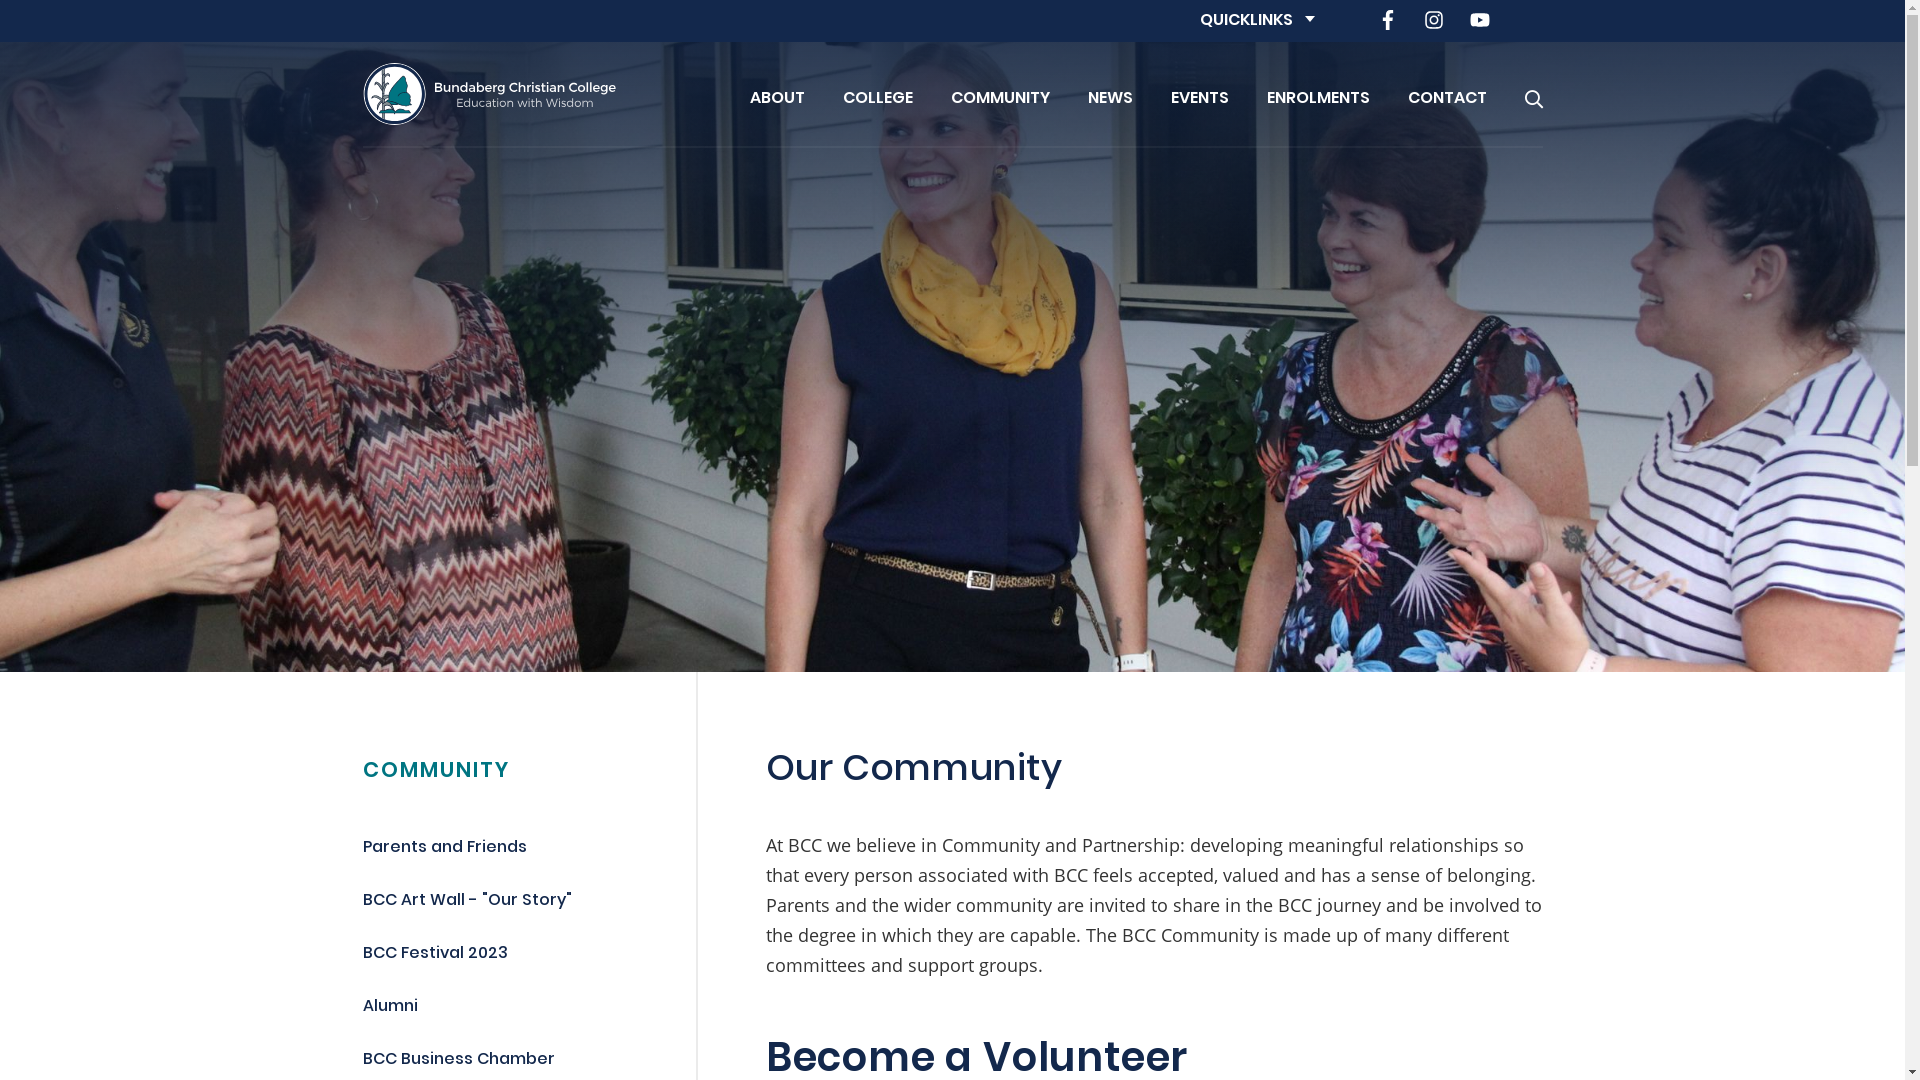 Image resolution: width=1920 pixels, height=1080 pixels. Describe the element at coordinates (877, 94) in the screenshot. I see `COLLEGE` at that location.